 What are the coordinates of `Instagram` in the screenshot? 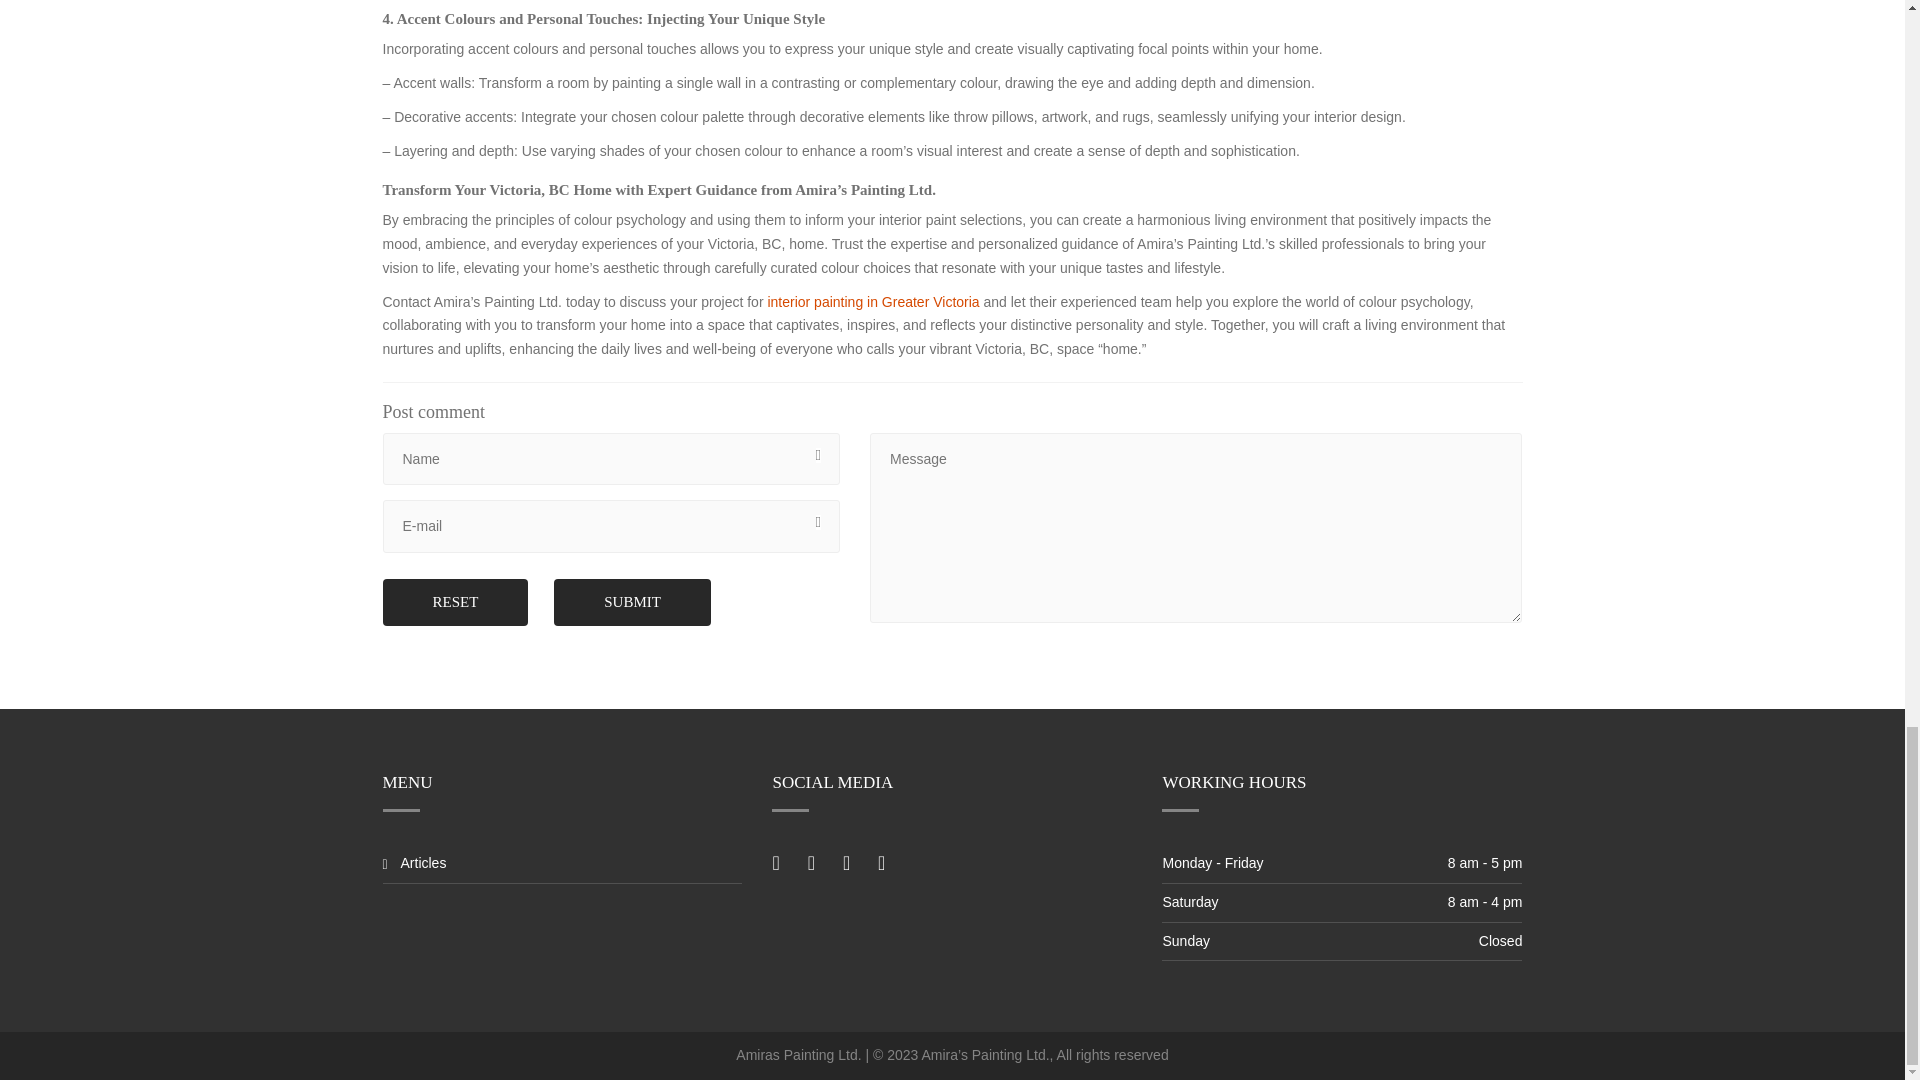 It's located at (912, 862).